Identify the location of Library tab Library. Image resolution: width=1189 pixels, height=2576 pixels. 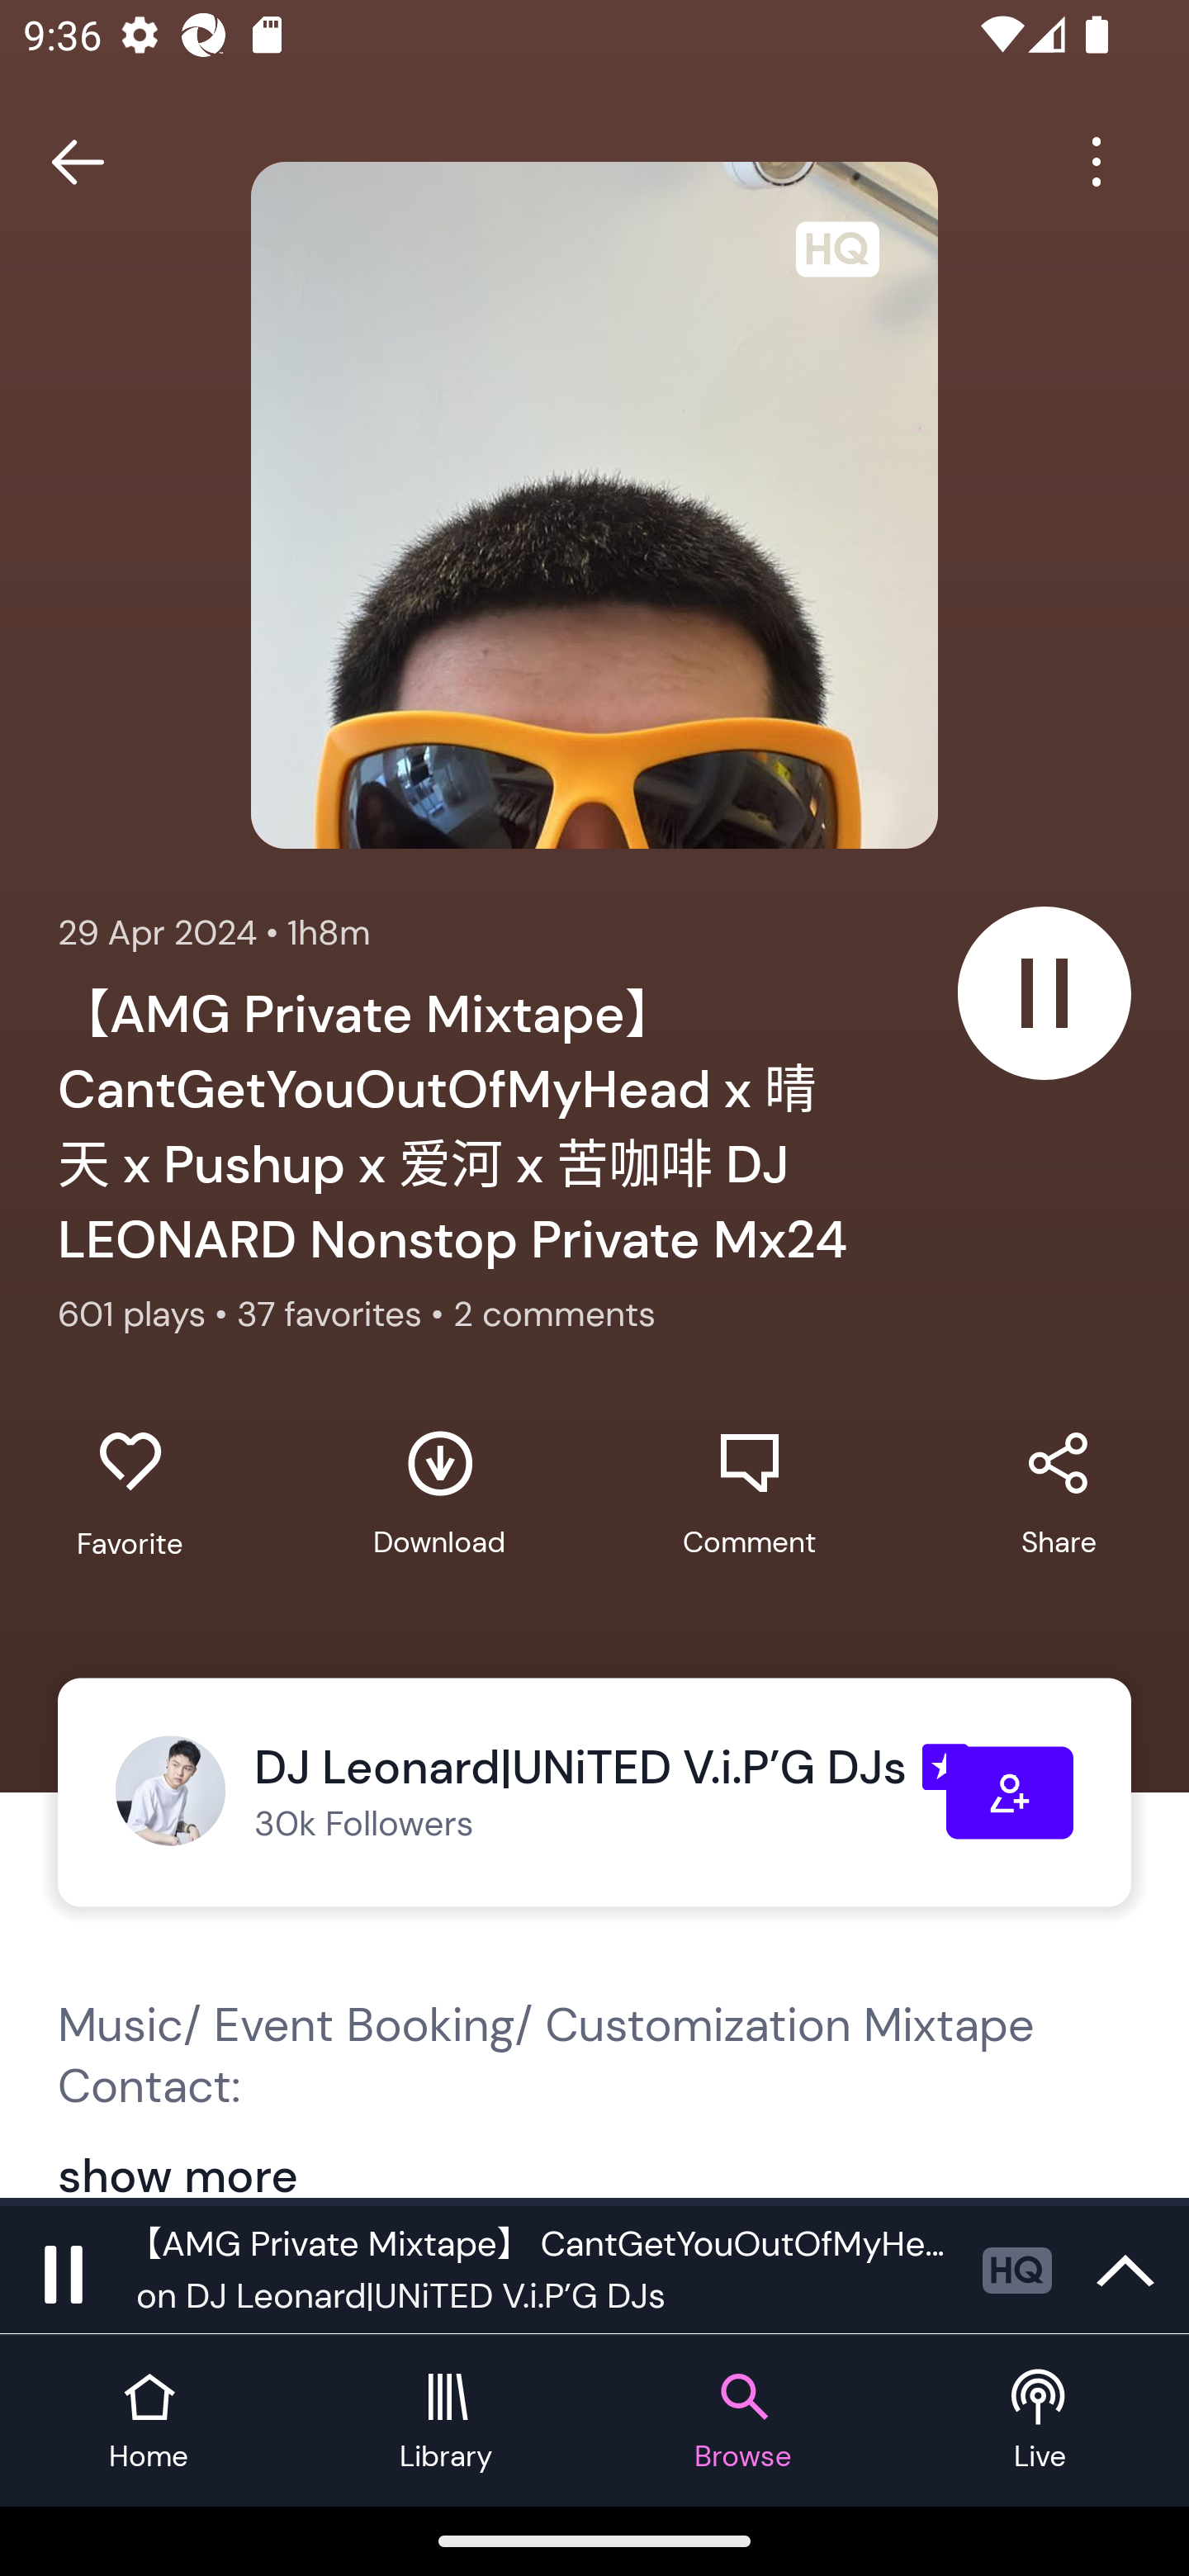
(446, 2421).